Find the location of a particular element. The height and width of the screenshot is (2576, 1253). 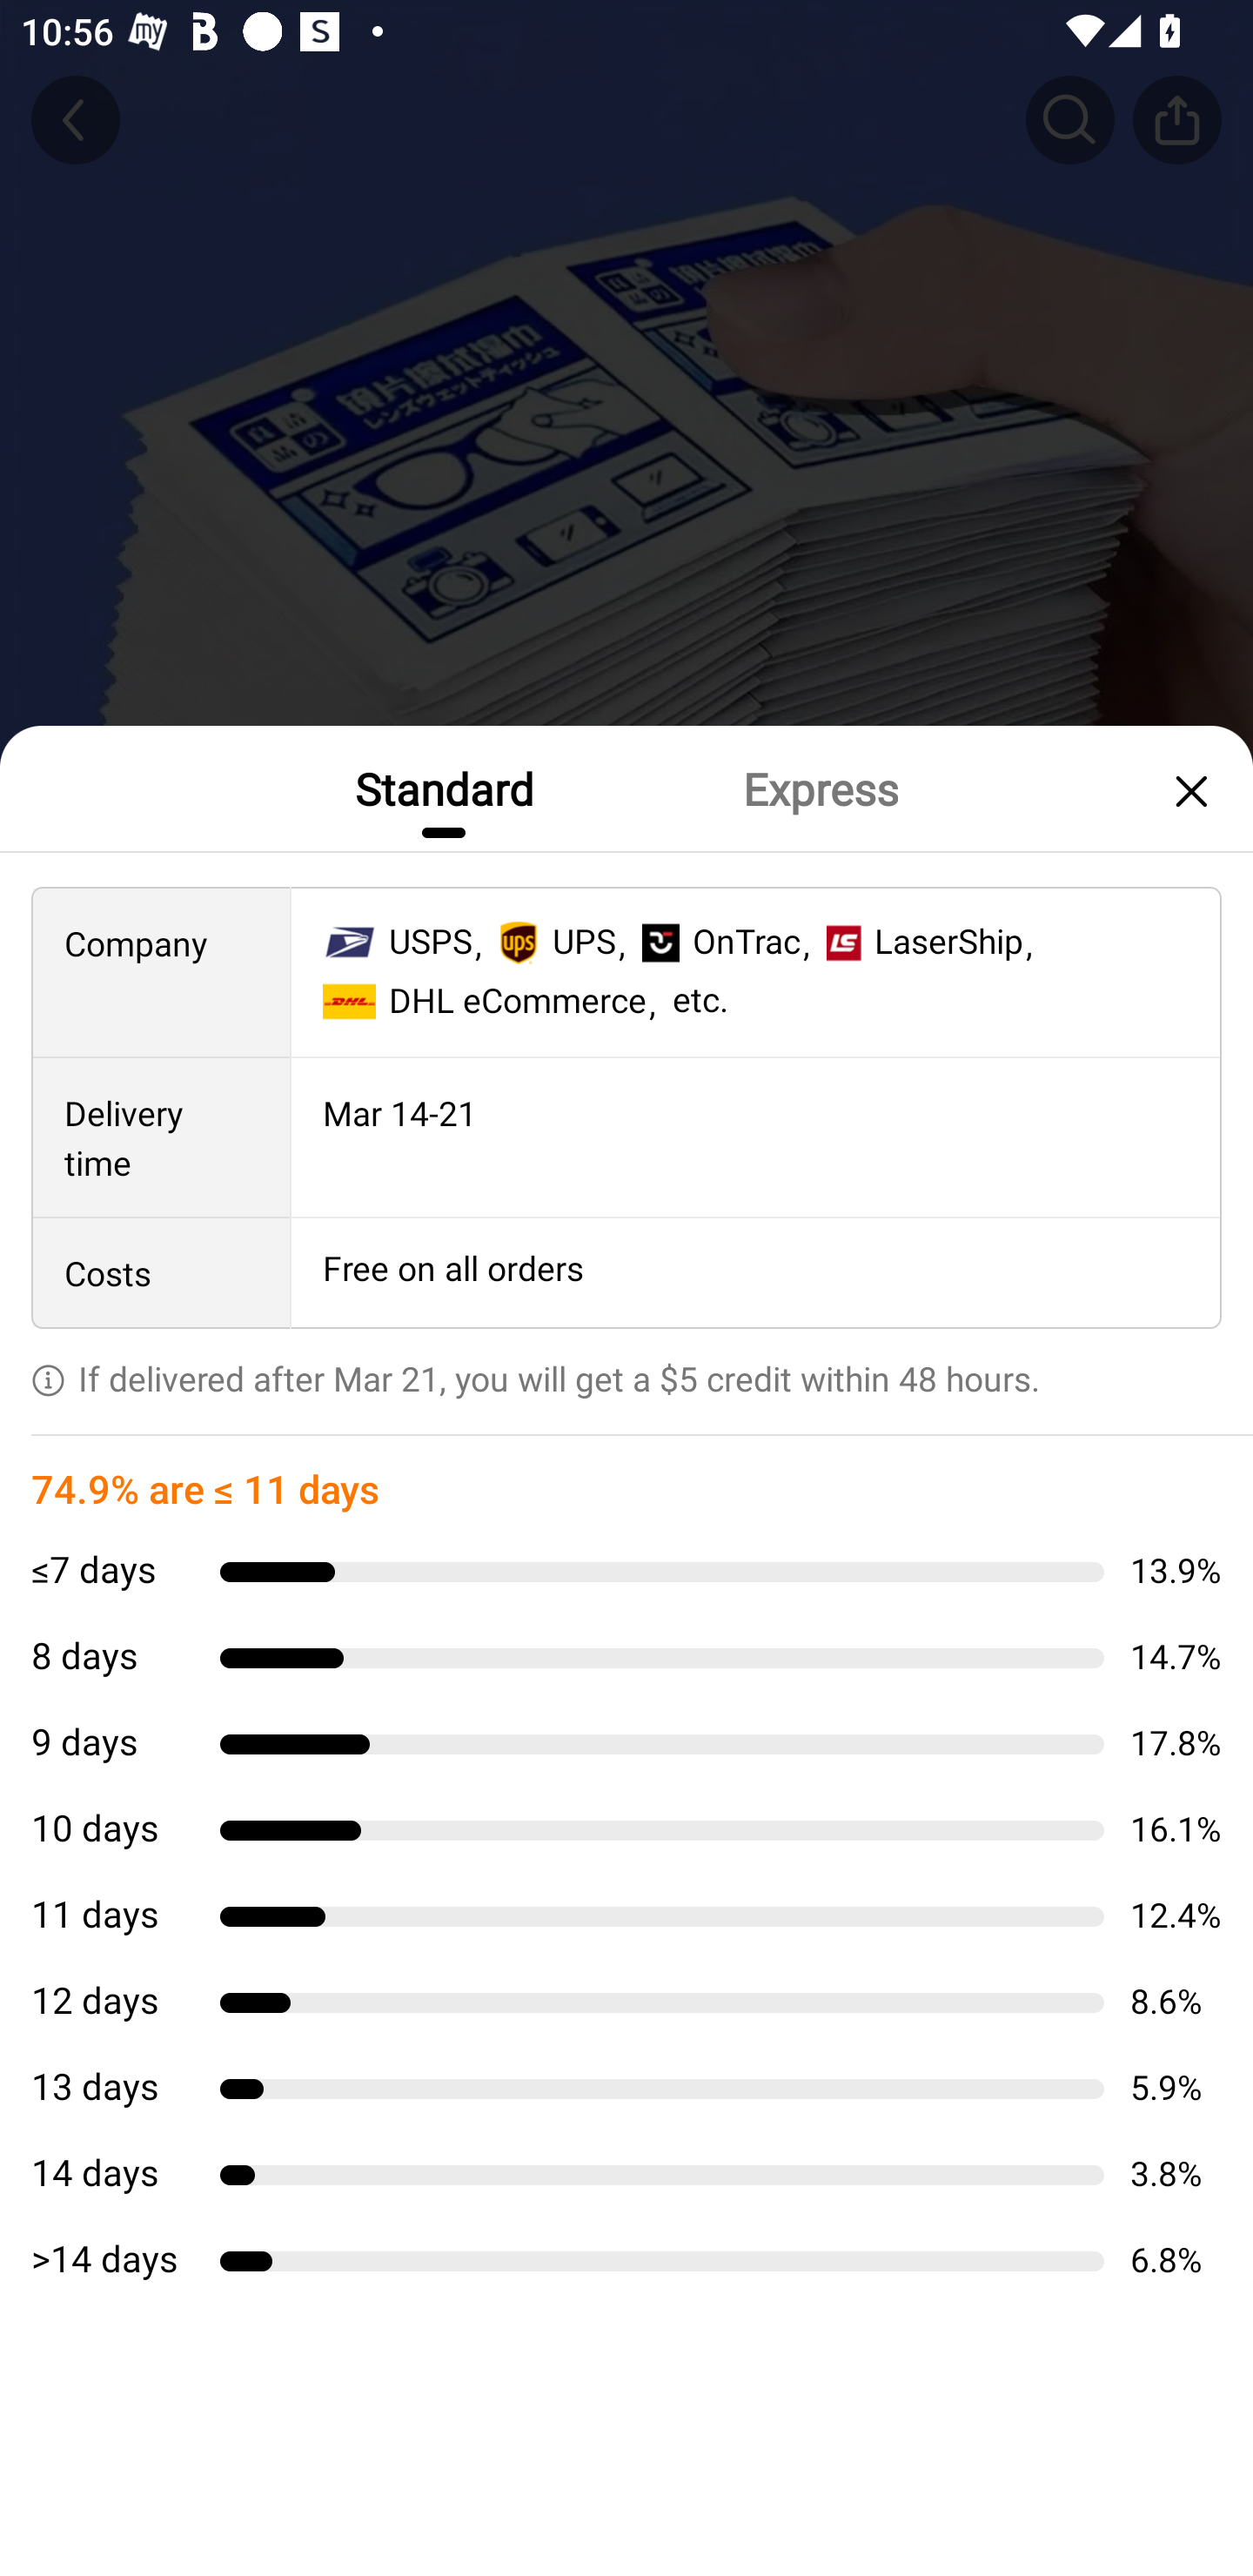

Free shipping on all orders Exclusive offer is located at coordinates (626, 1373).